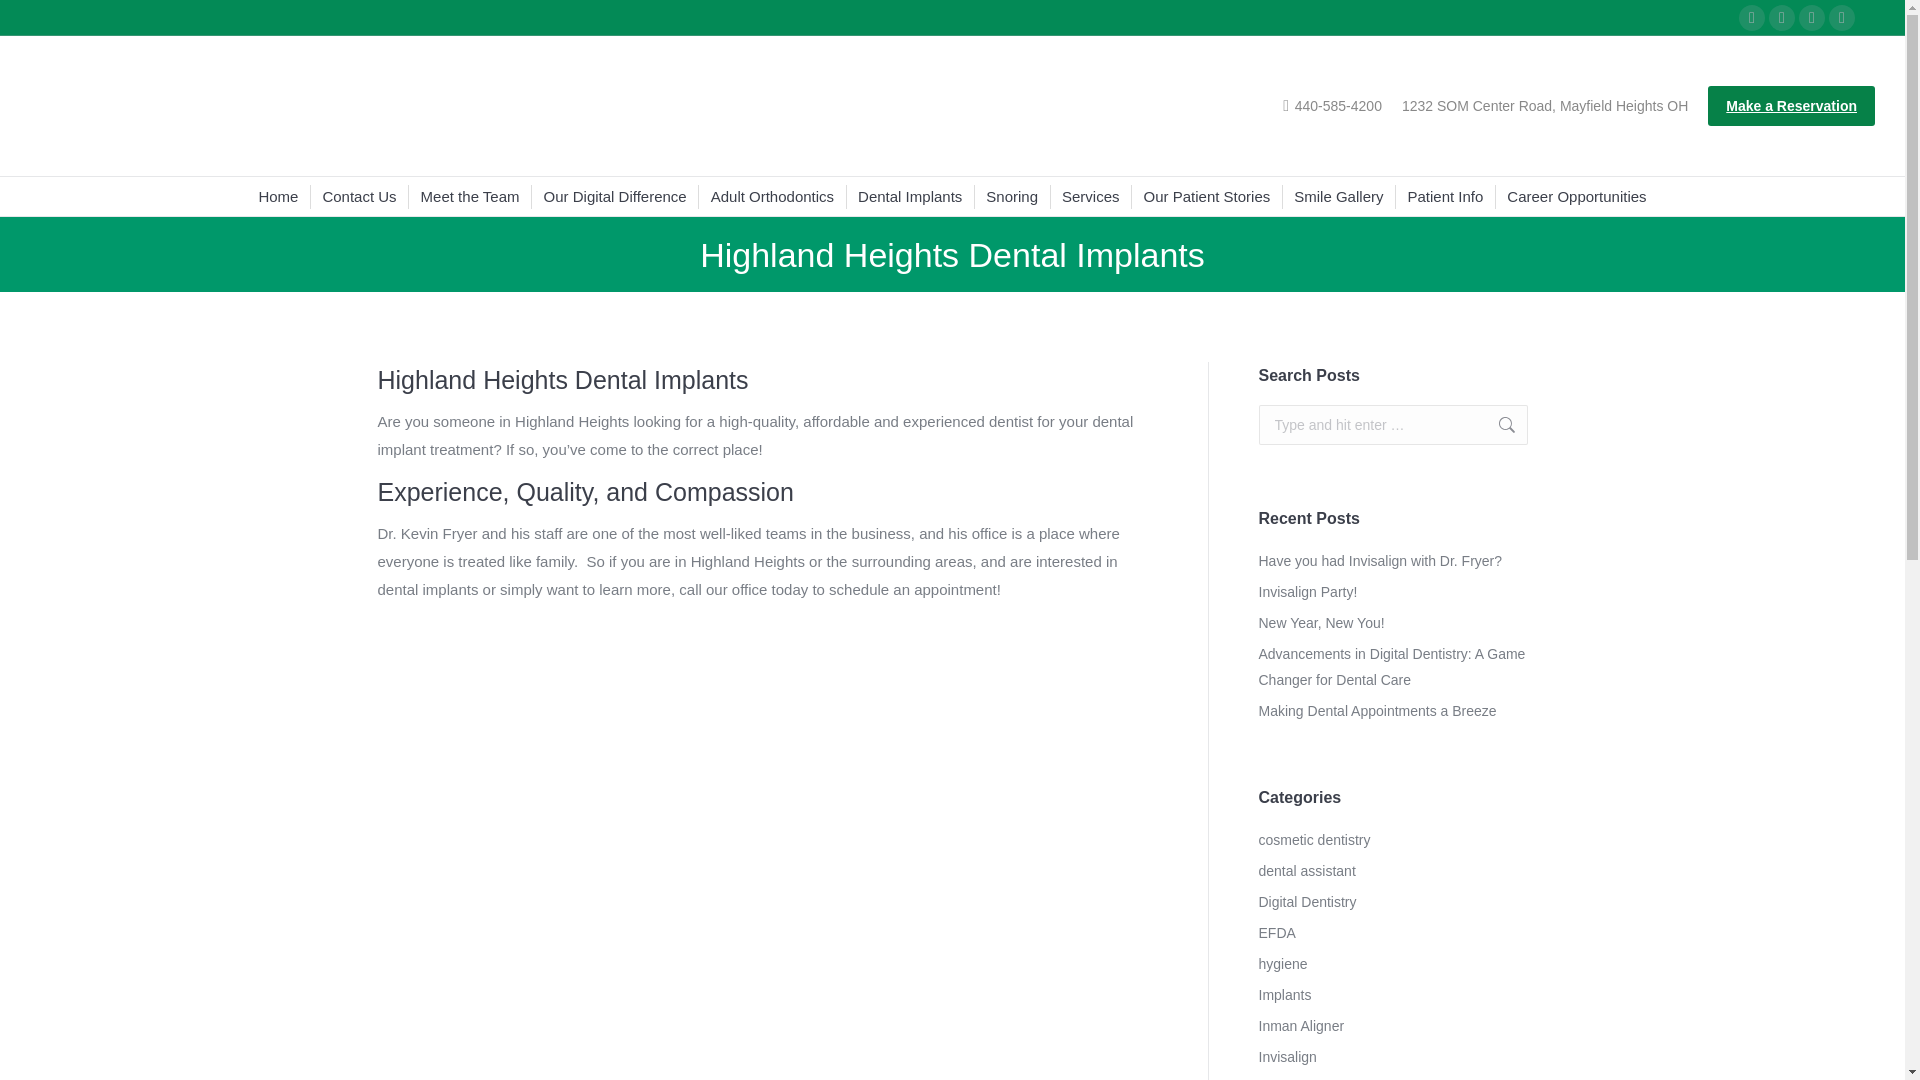 Image resolution: width=1920 pixels, height=1080 pixels. Describe the element at coordinates (1444, 196) in the screenshot. I see `Patient Info` at that location.